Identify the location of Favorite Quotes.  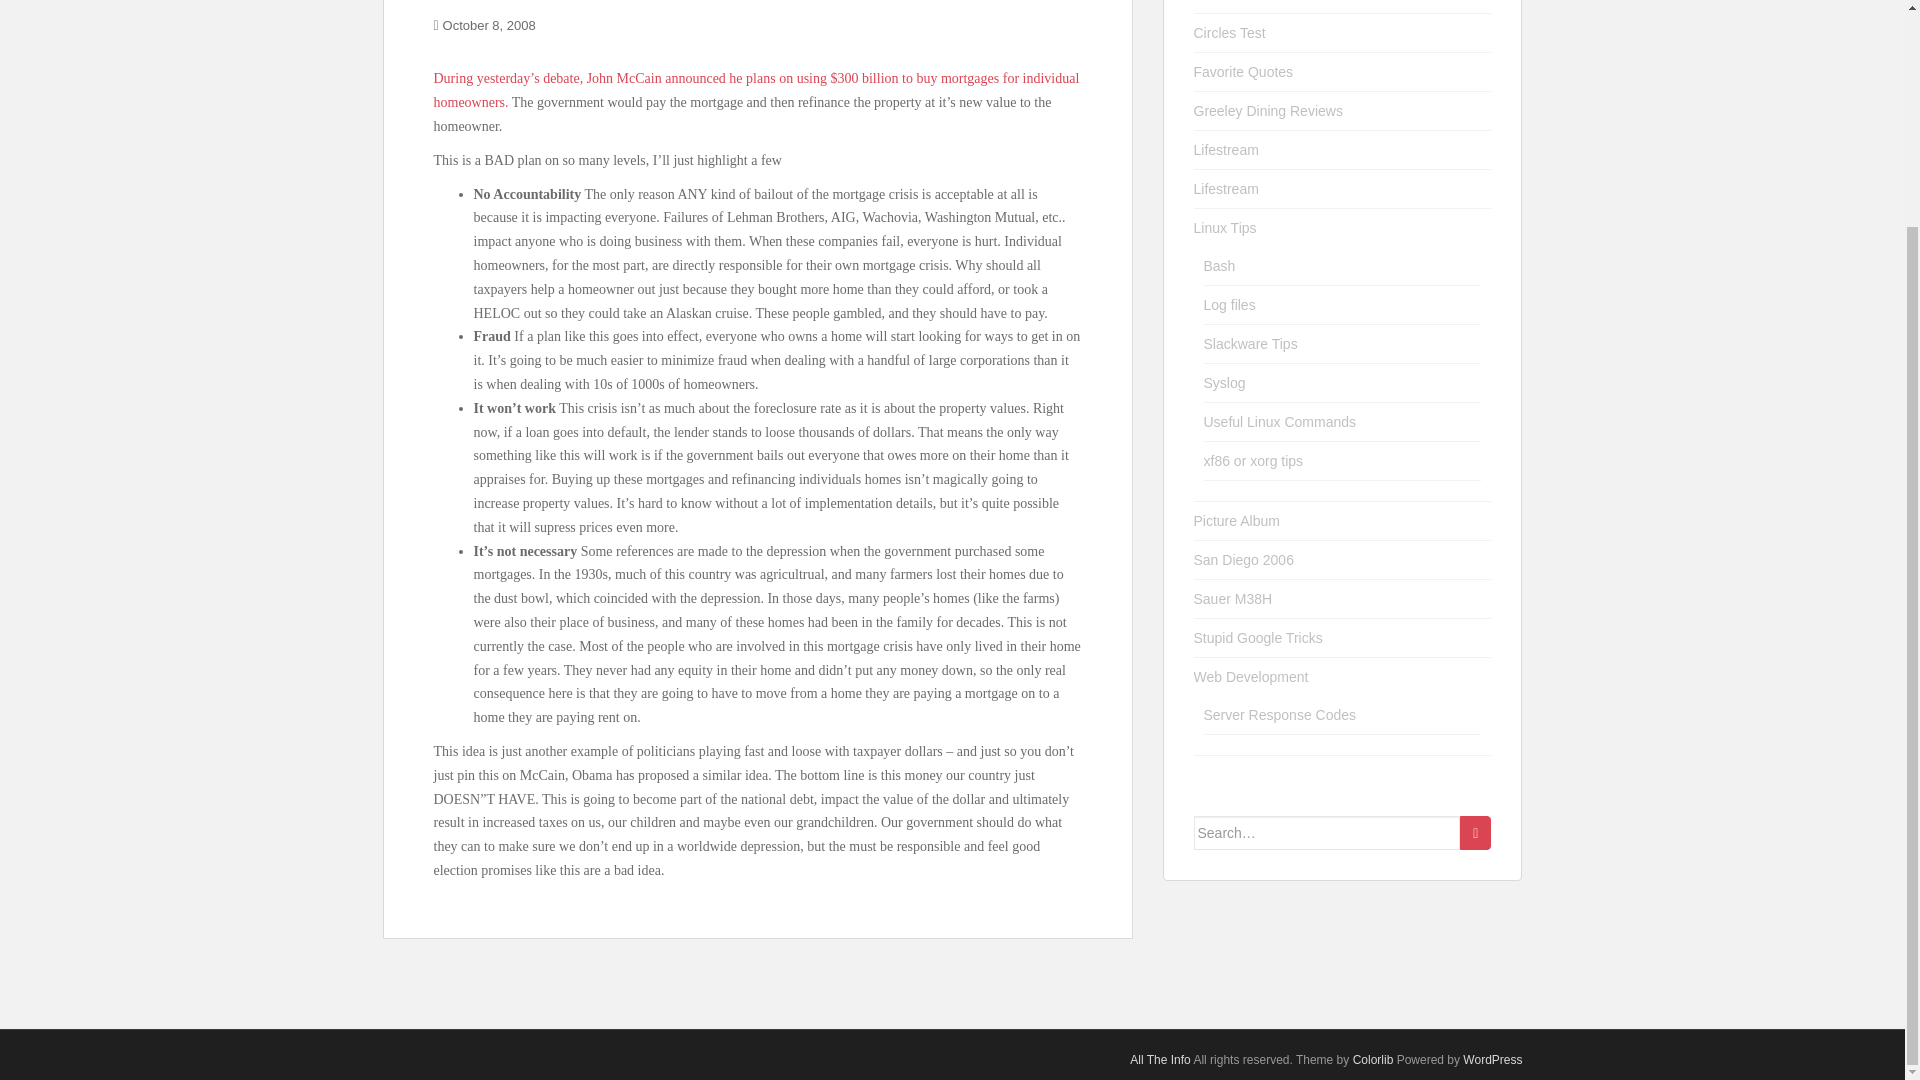
(1244, 71).